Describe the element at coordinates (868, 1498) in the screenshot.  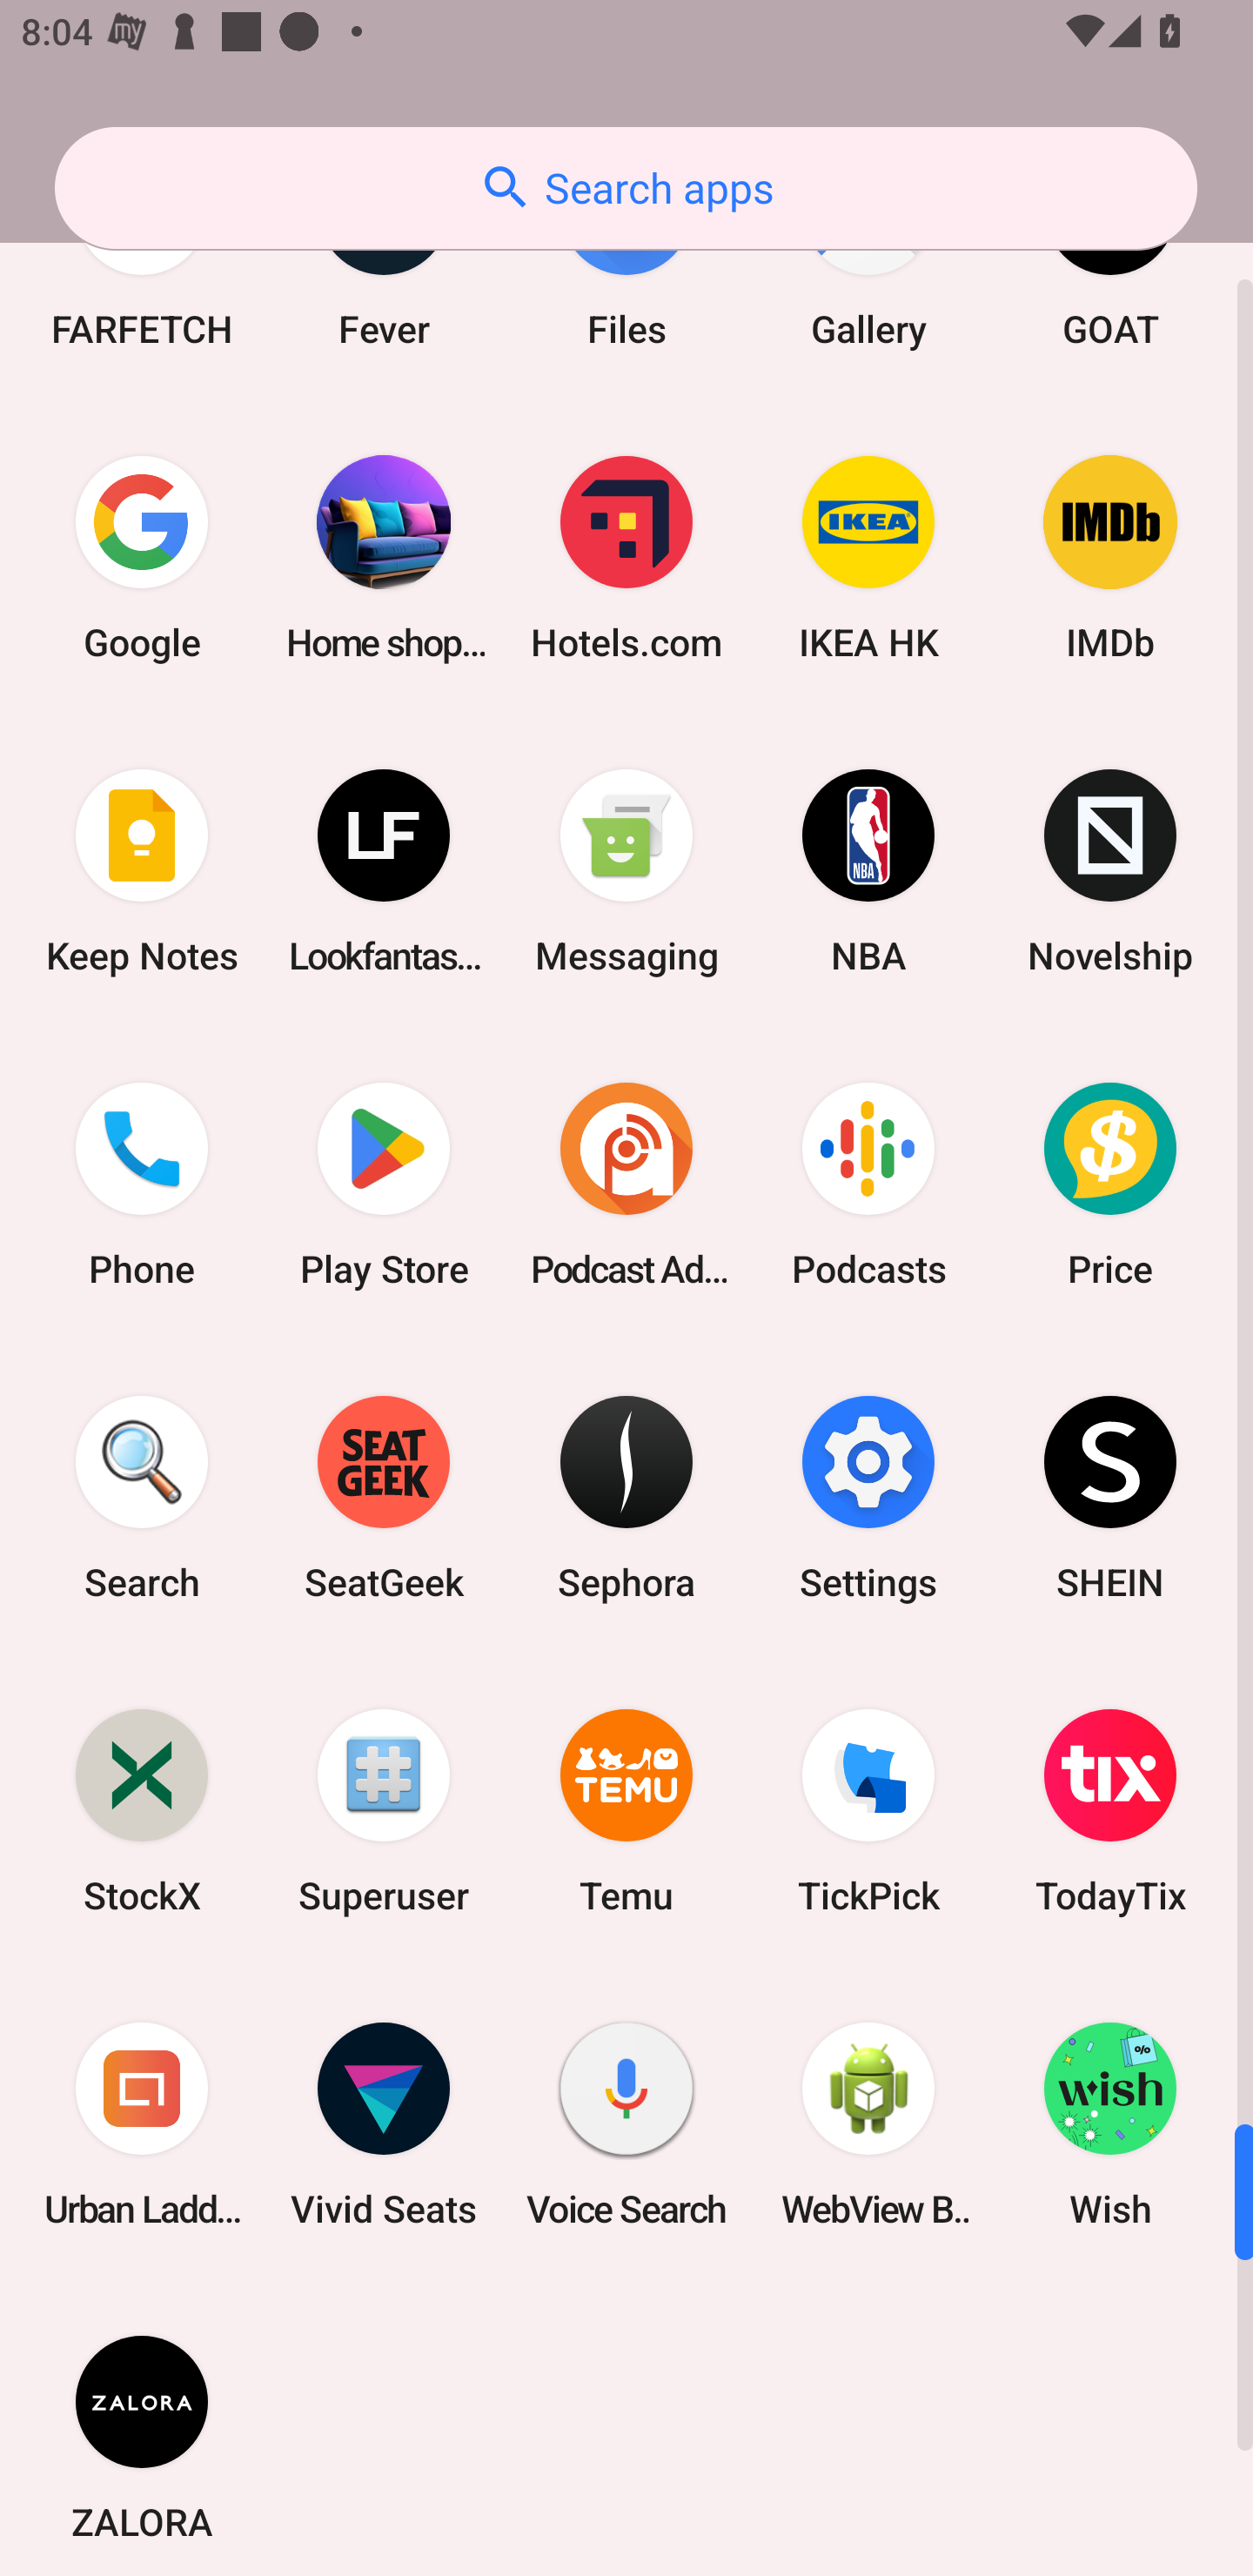
I see `Settings` at that location.